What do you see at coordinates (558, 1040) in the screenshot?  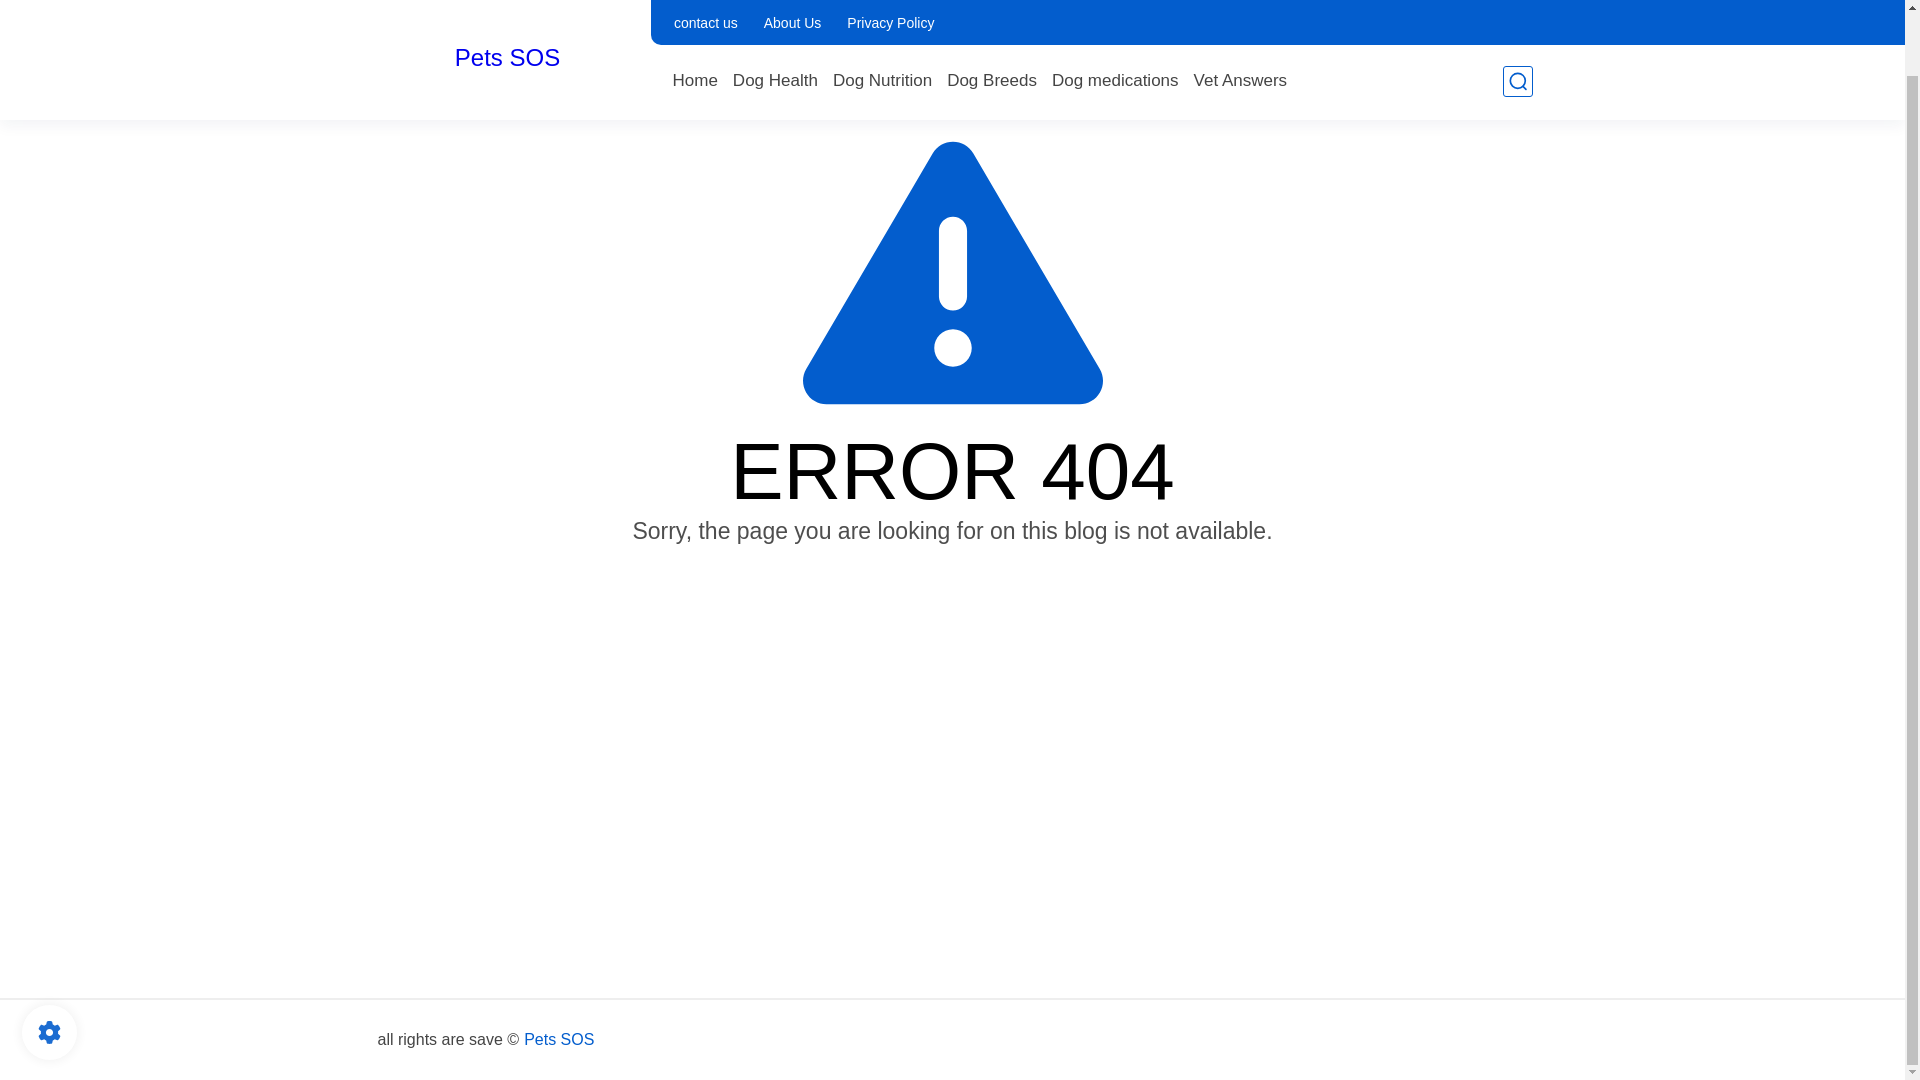 I see `Pets SOS` at bounding box center [558, 1040].